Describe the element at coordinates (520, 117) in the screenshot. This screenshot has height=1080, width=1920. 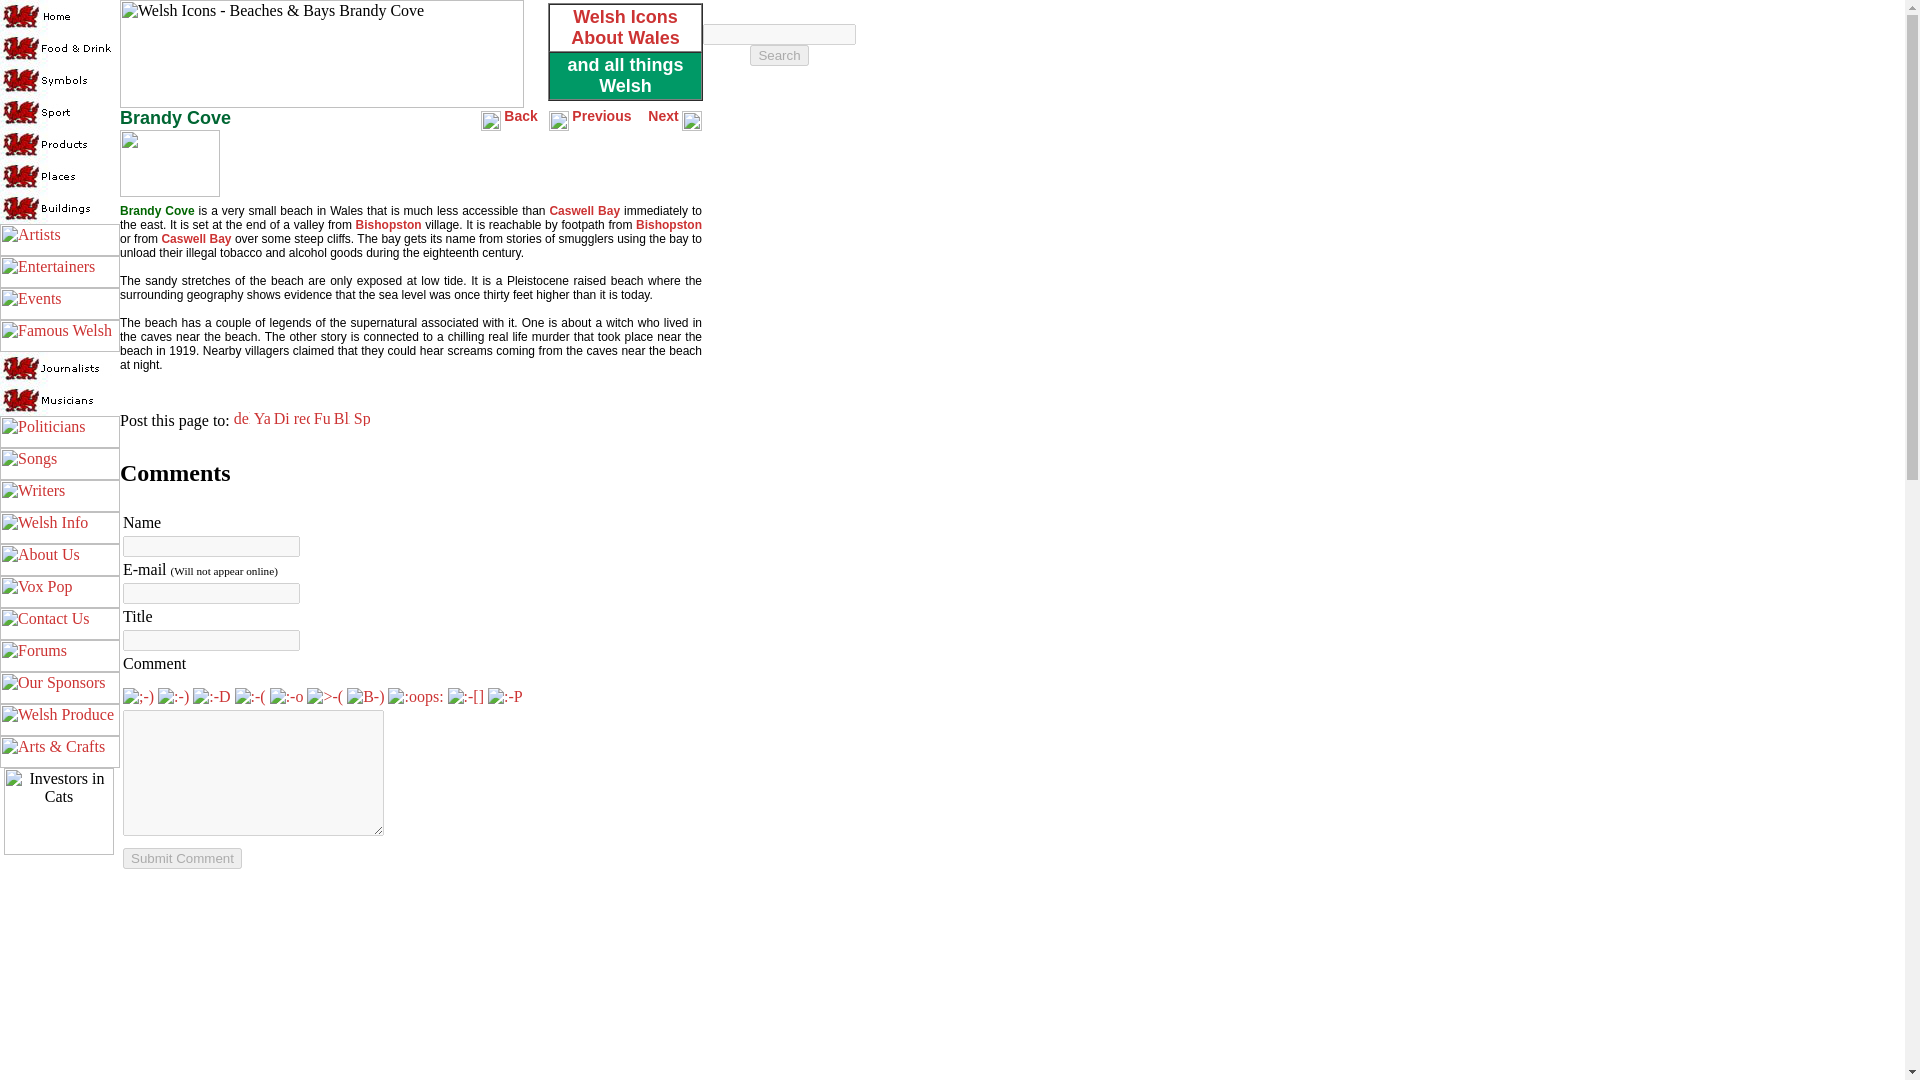
I see `Back` at that location.